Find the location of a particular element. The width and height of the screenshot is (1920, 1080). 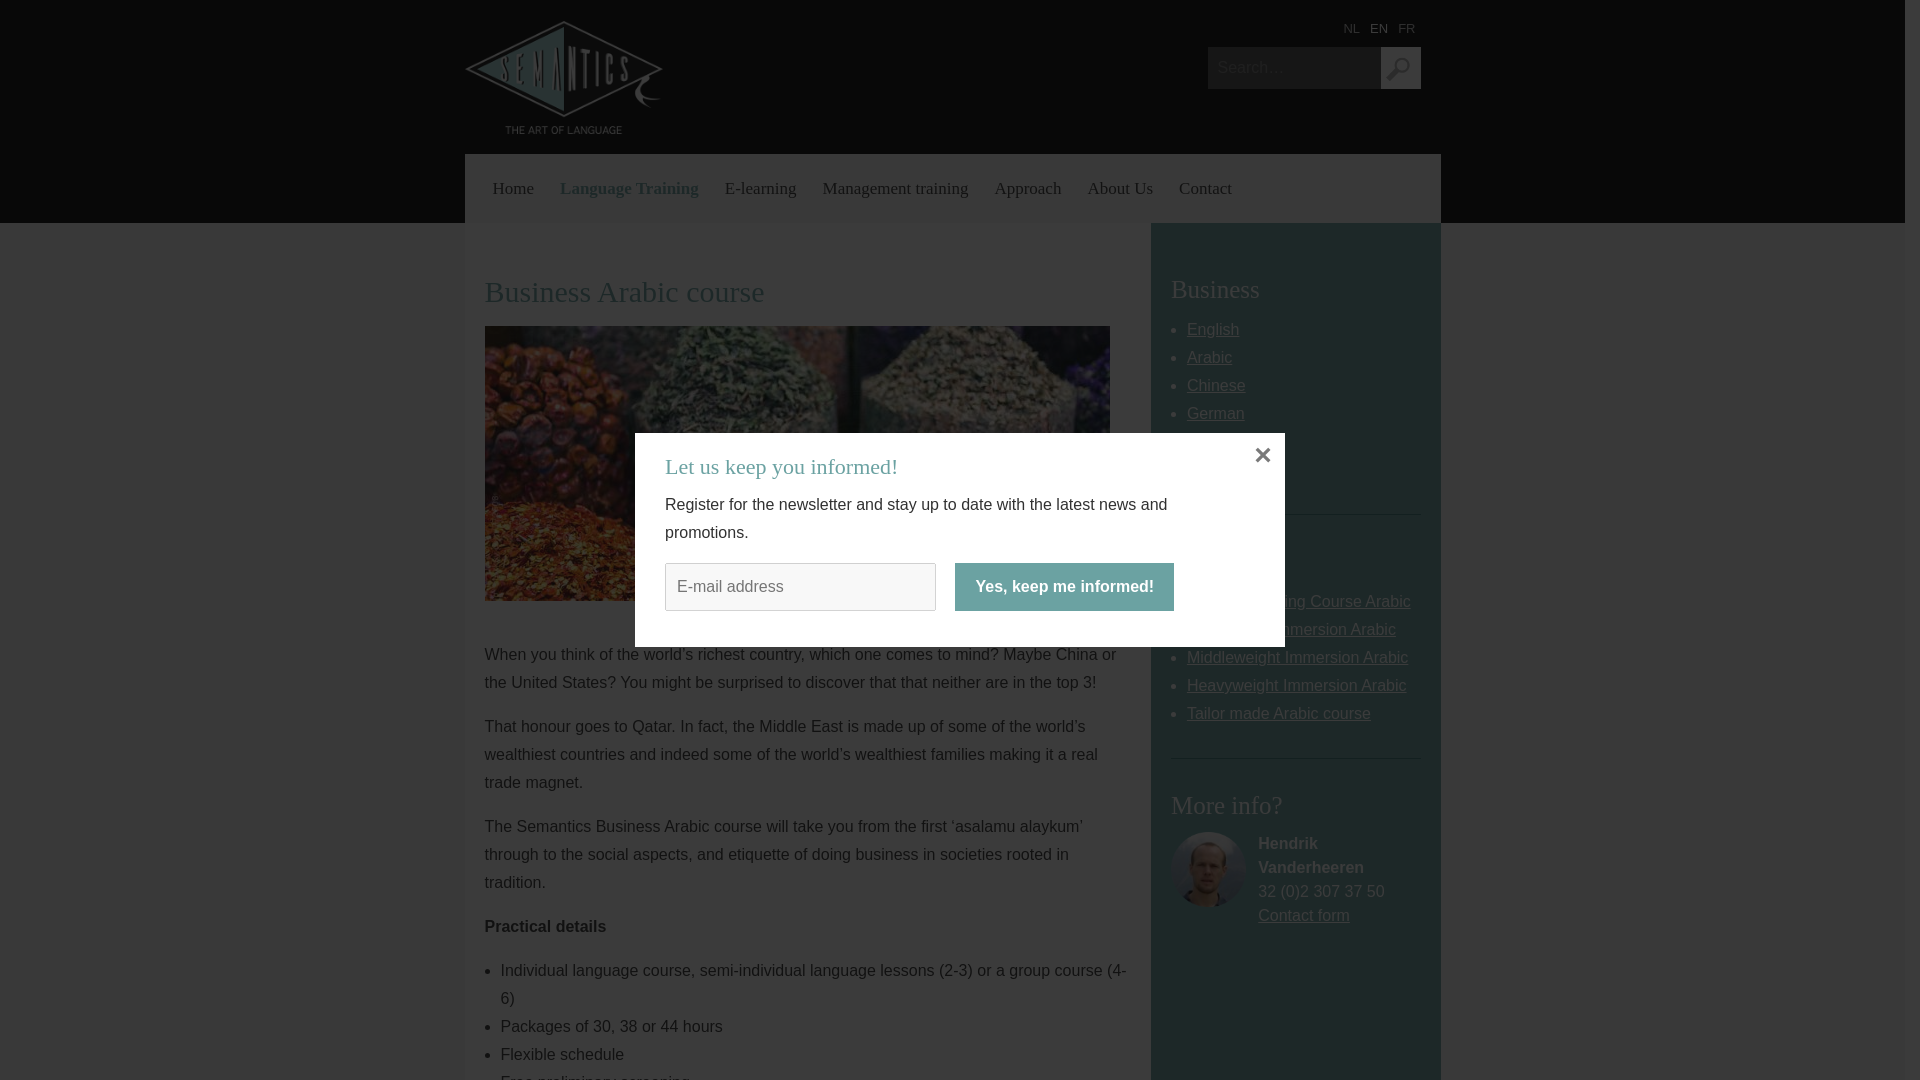

Semantics is located at coordinates (563, 77).